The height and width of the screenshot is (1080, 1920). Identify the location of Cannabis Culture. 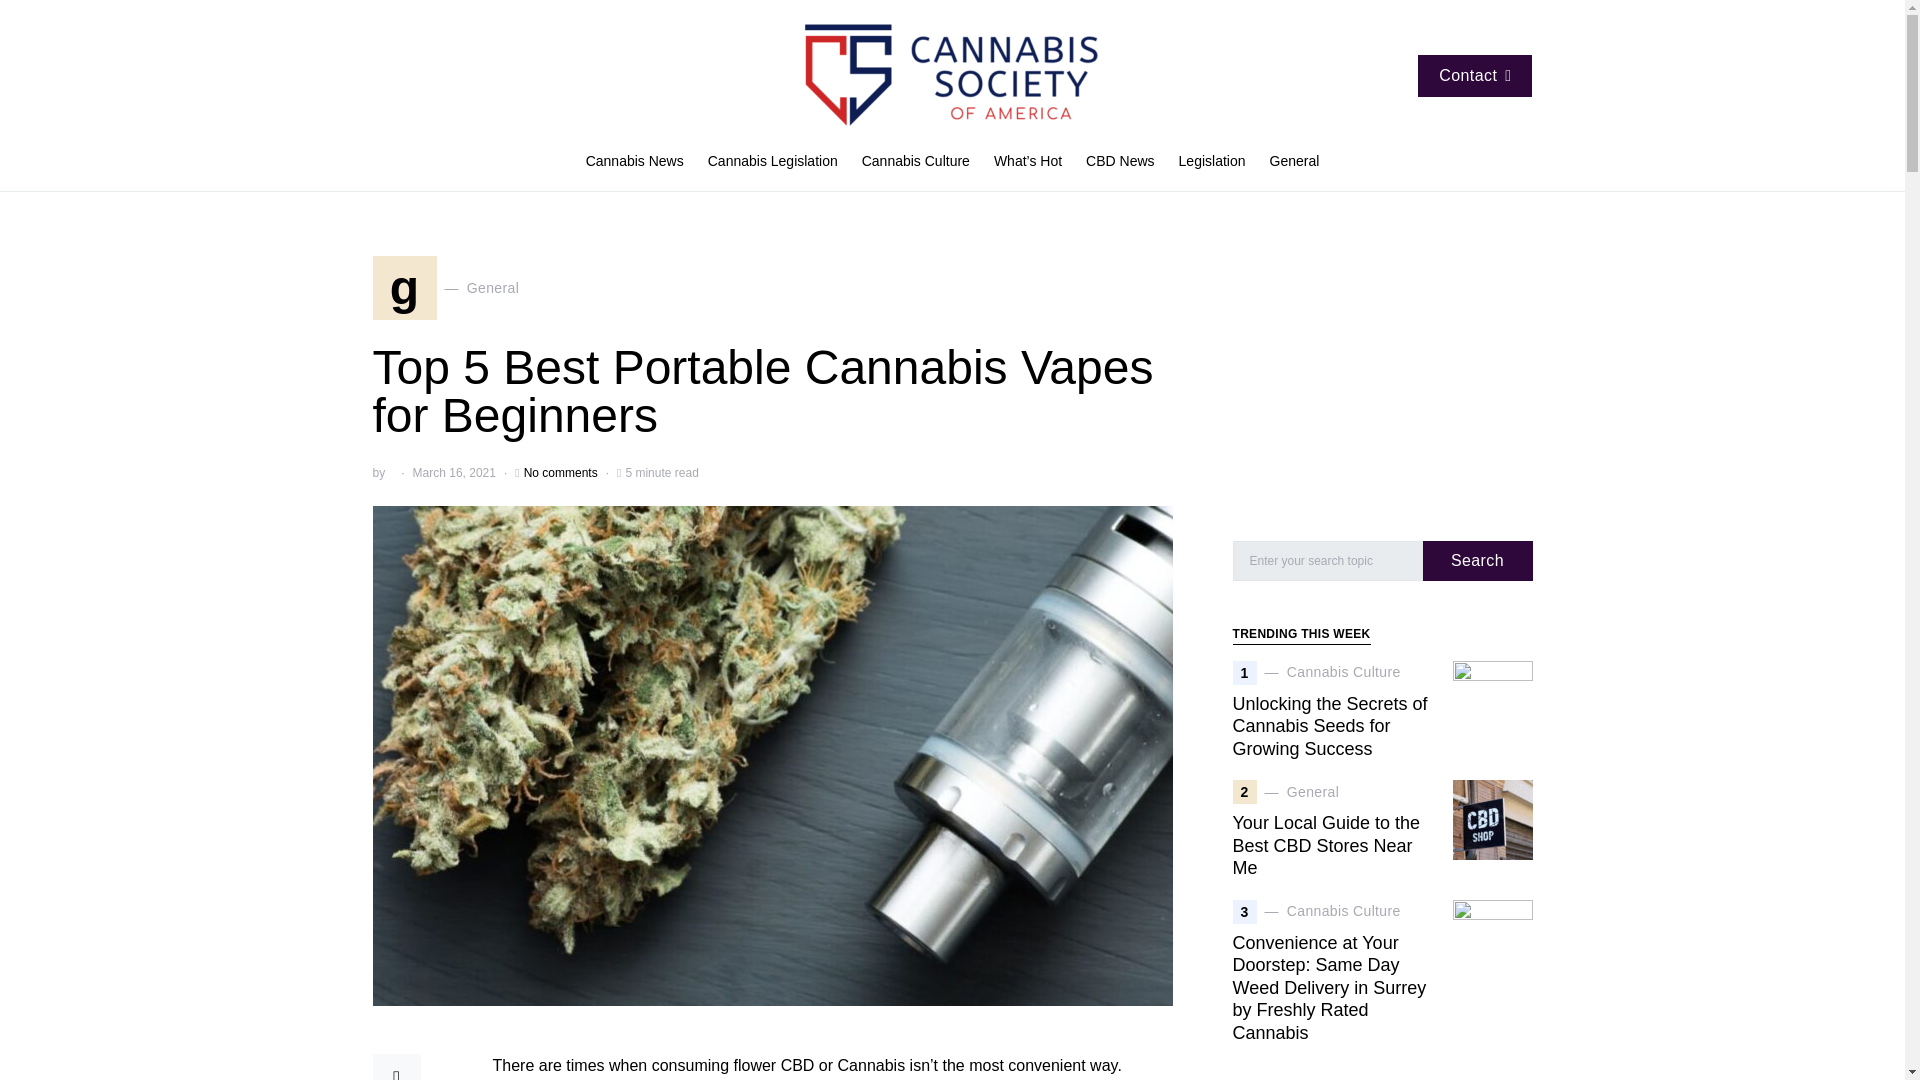
(640, 162).